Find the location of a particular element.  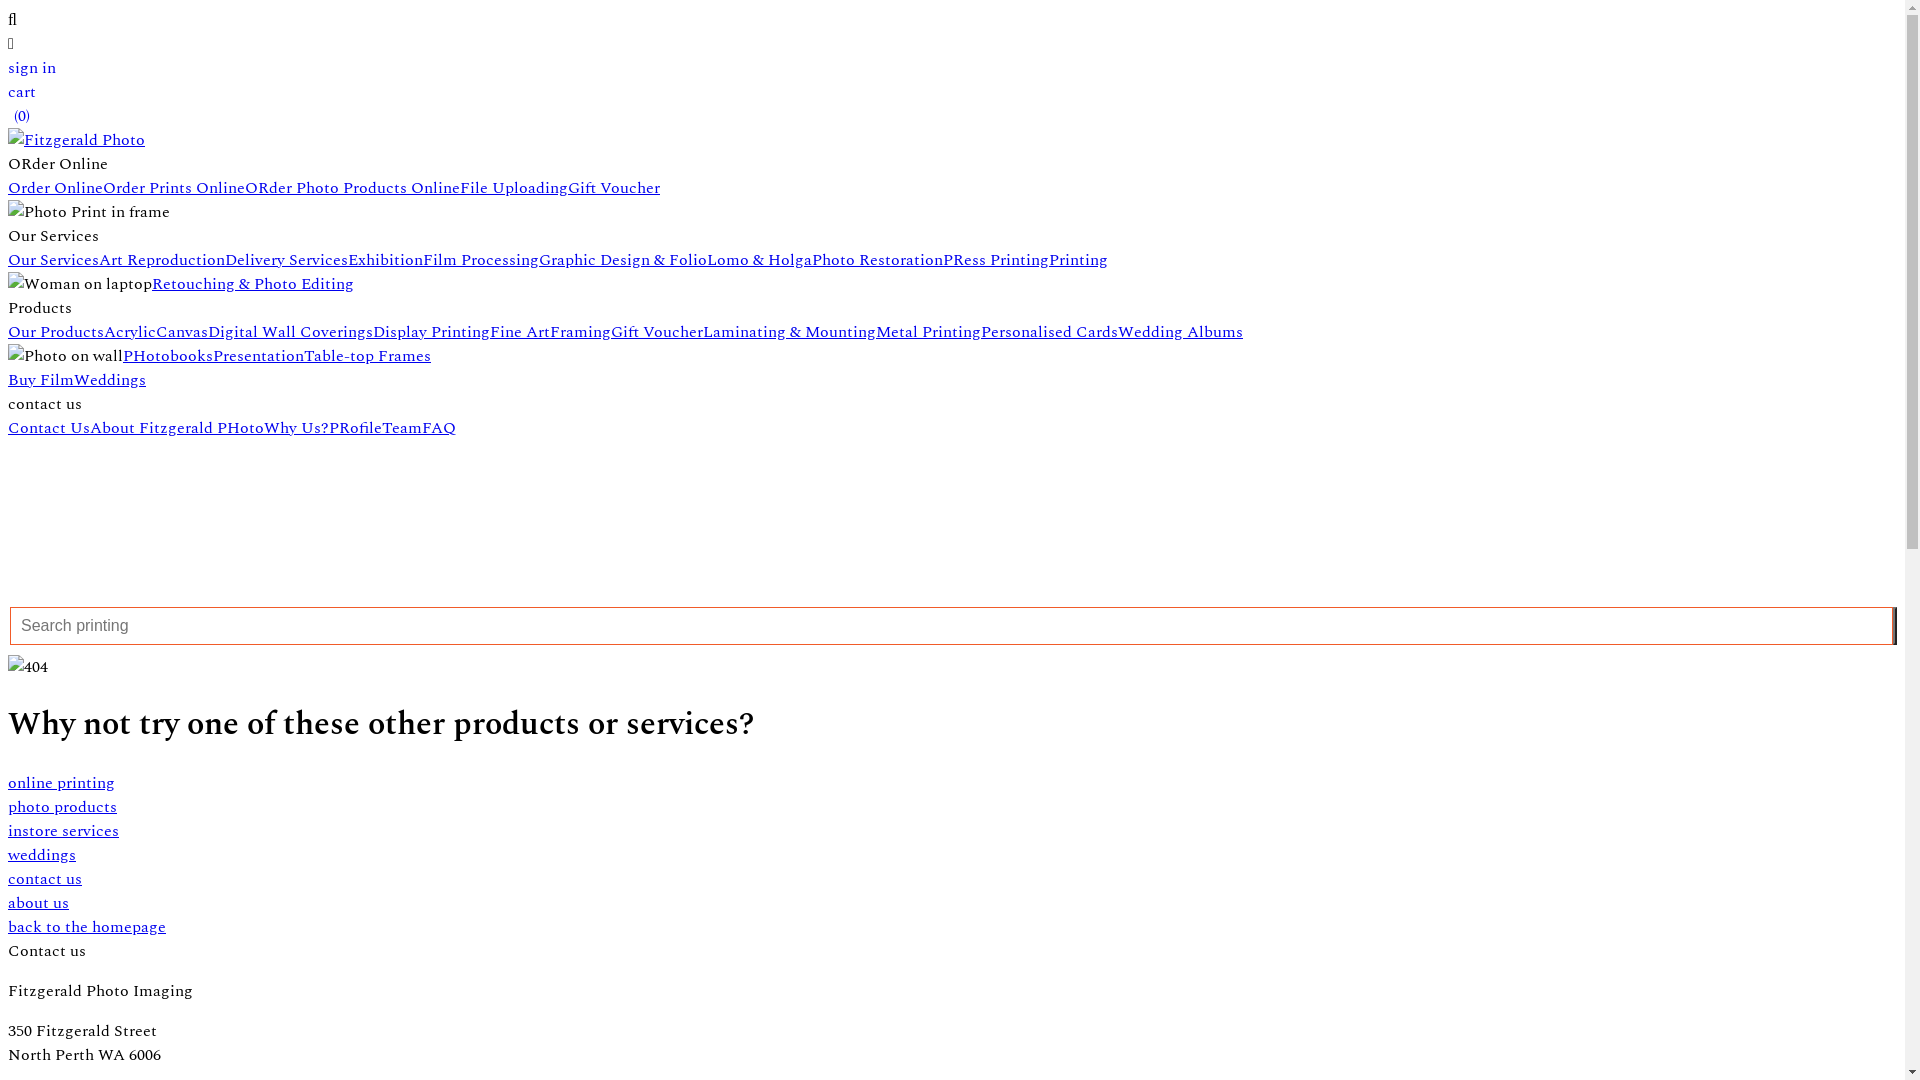

Film Processing is located at coordinates (481, 260).